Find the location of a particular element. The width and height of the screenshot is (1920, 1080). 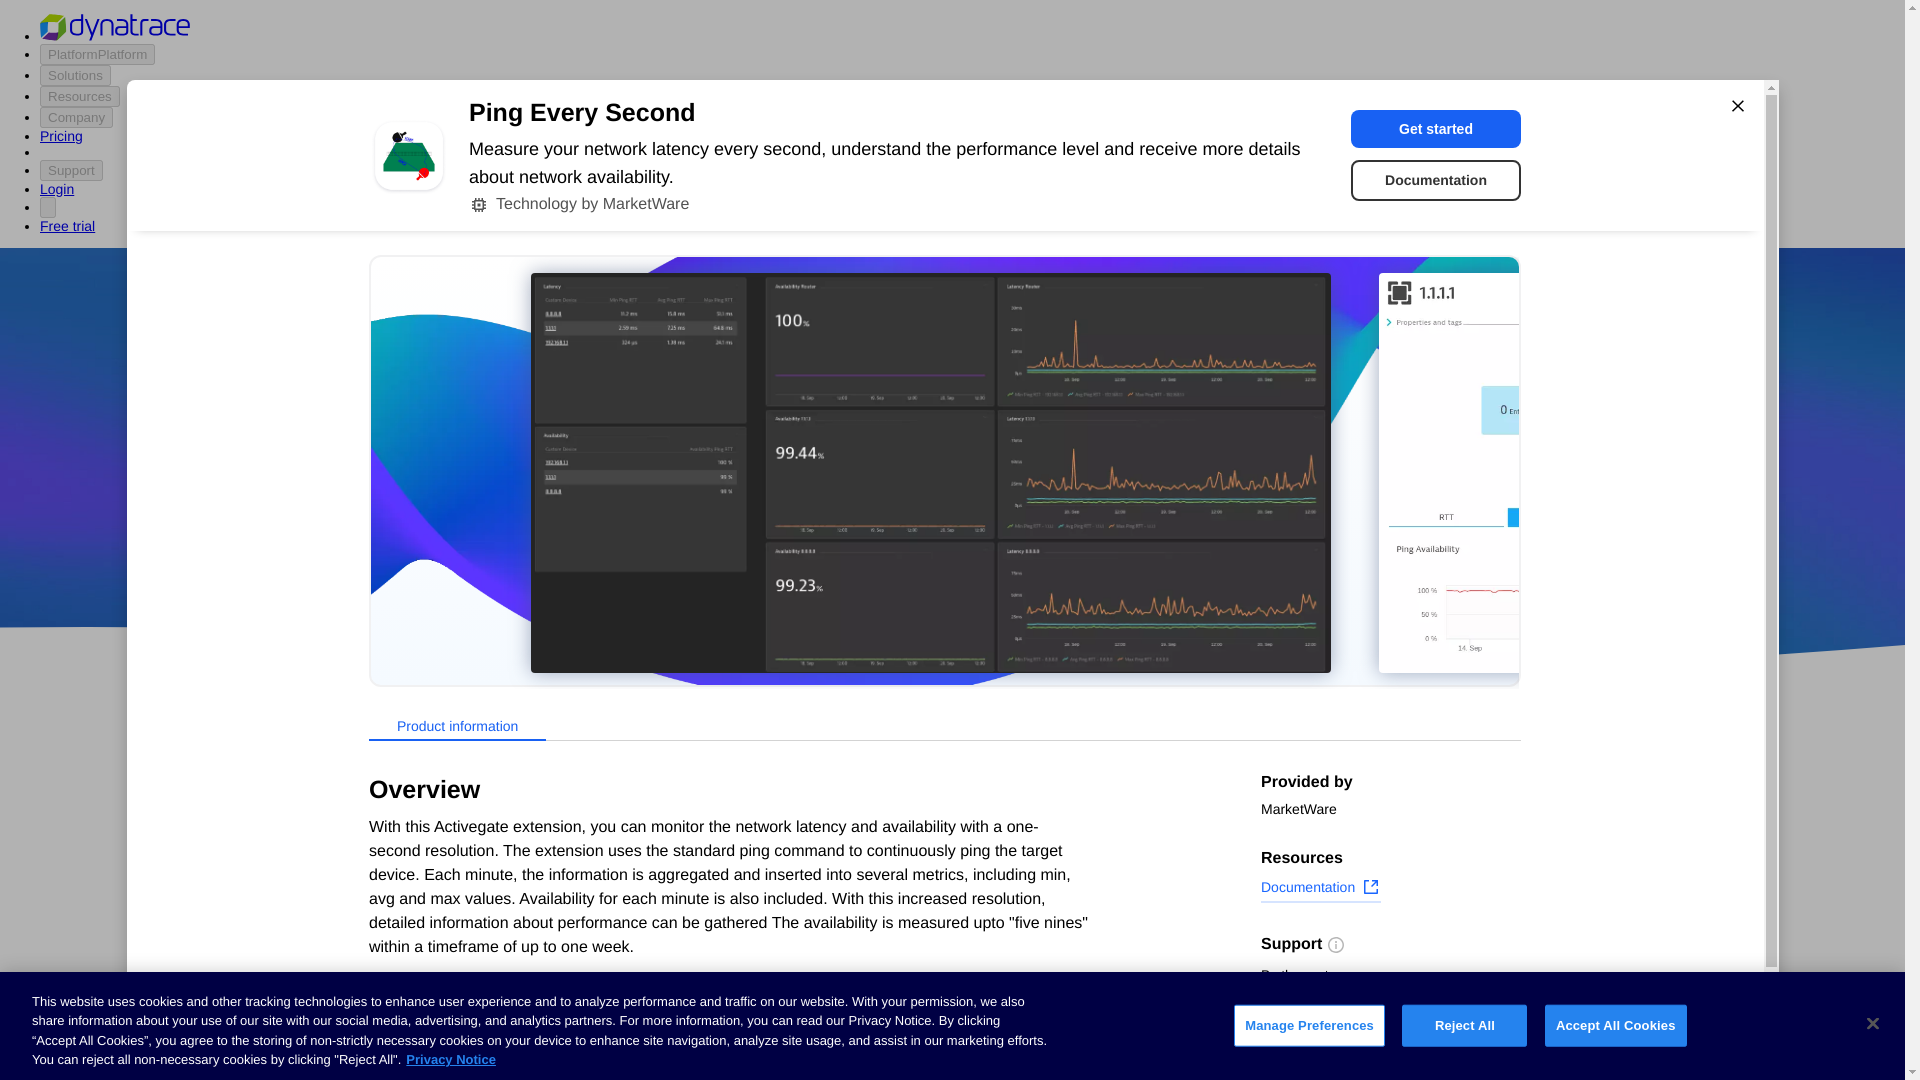

Documentation is located at coordinates (1320, 889).